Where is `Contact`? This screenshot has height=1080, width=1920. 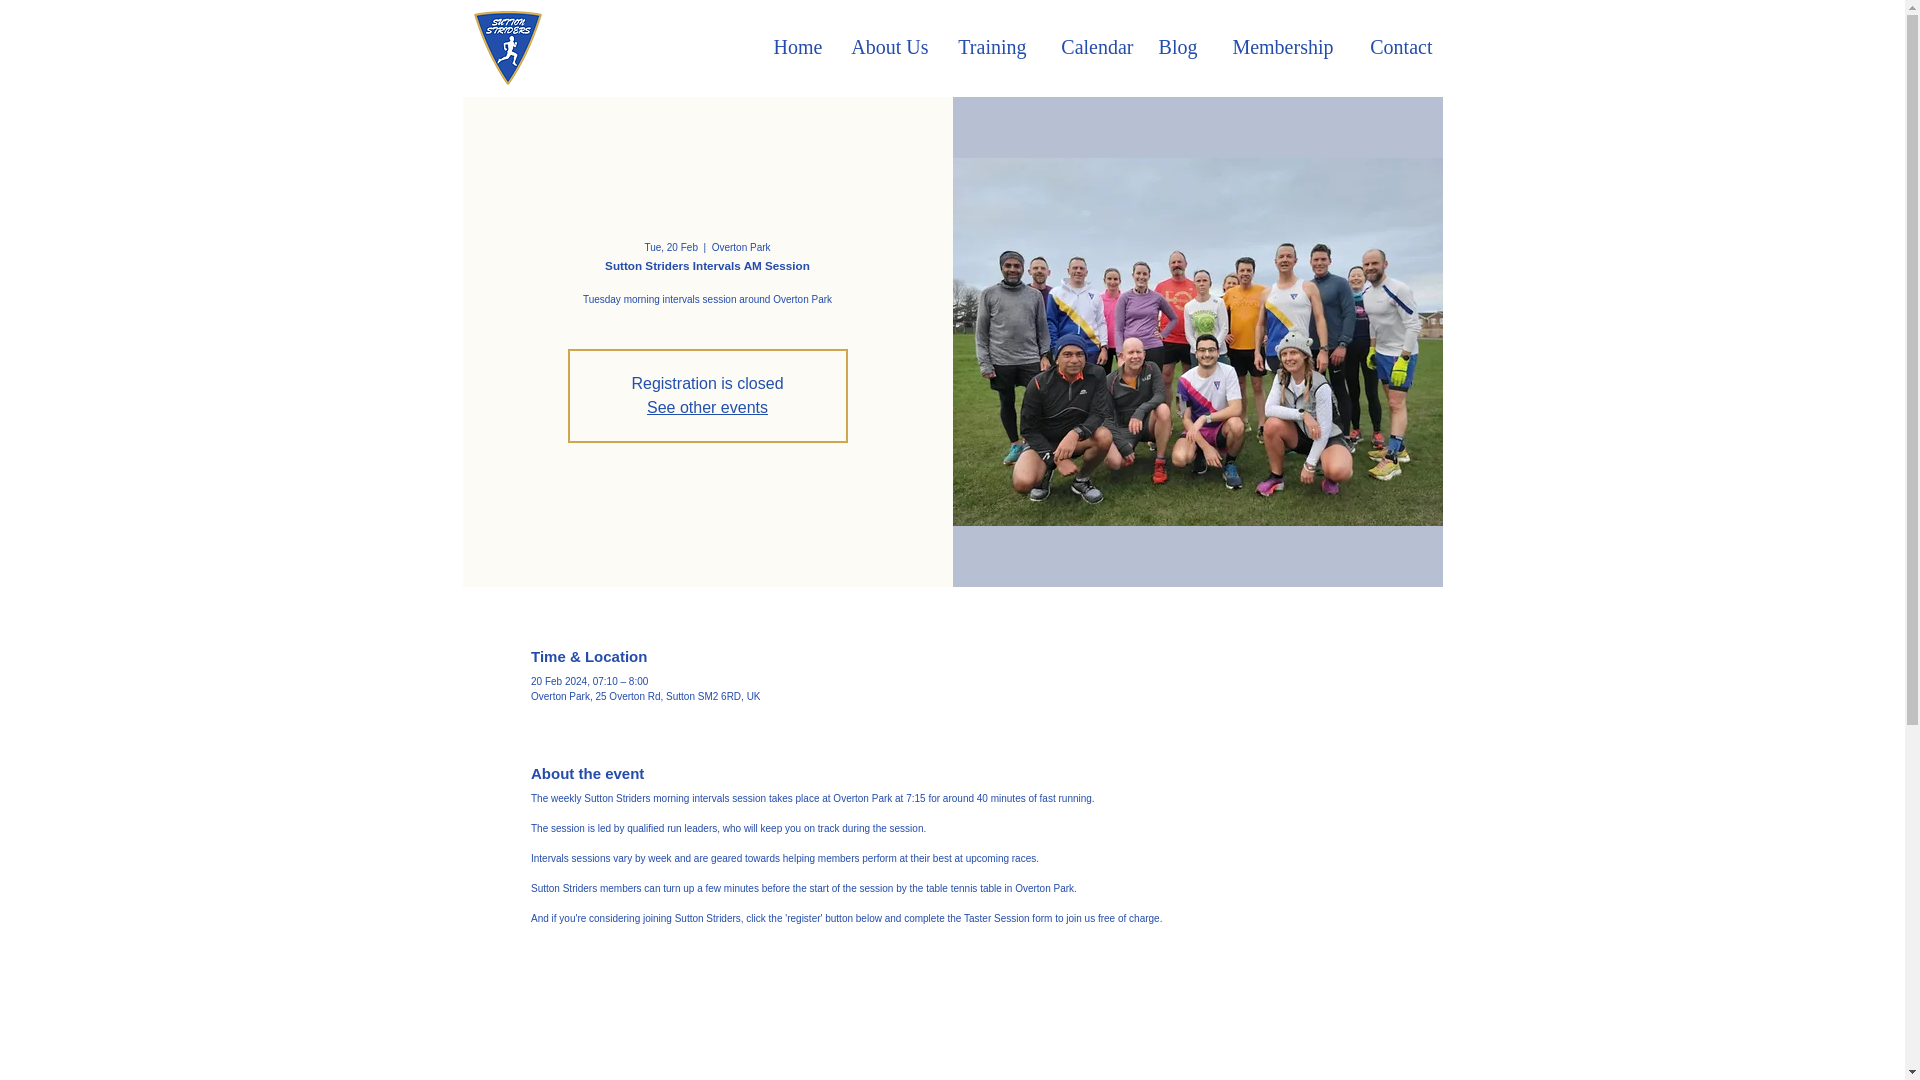
Contact is located at coordinates (1394, 46).